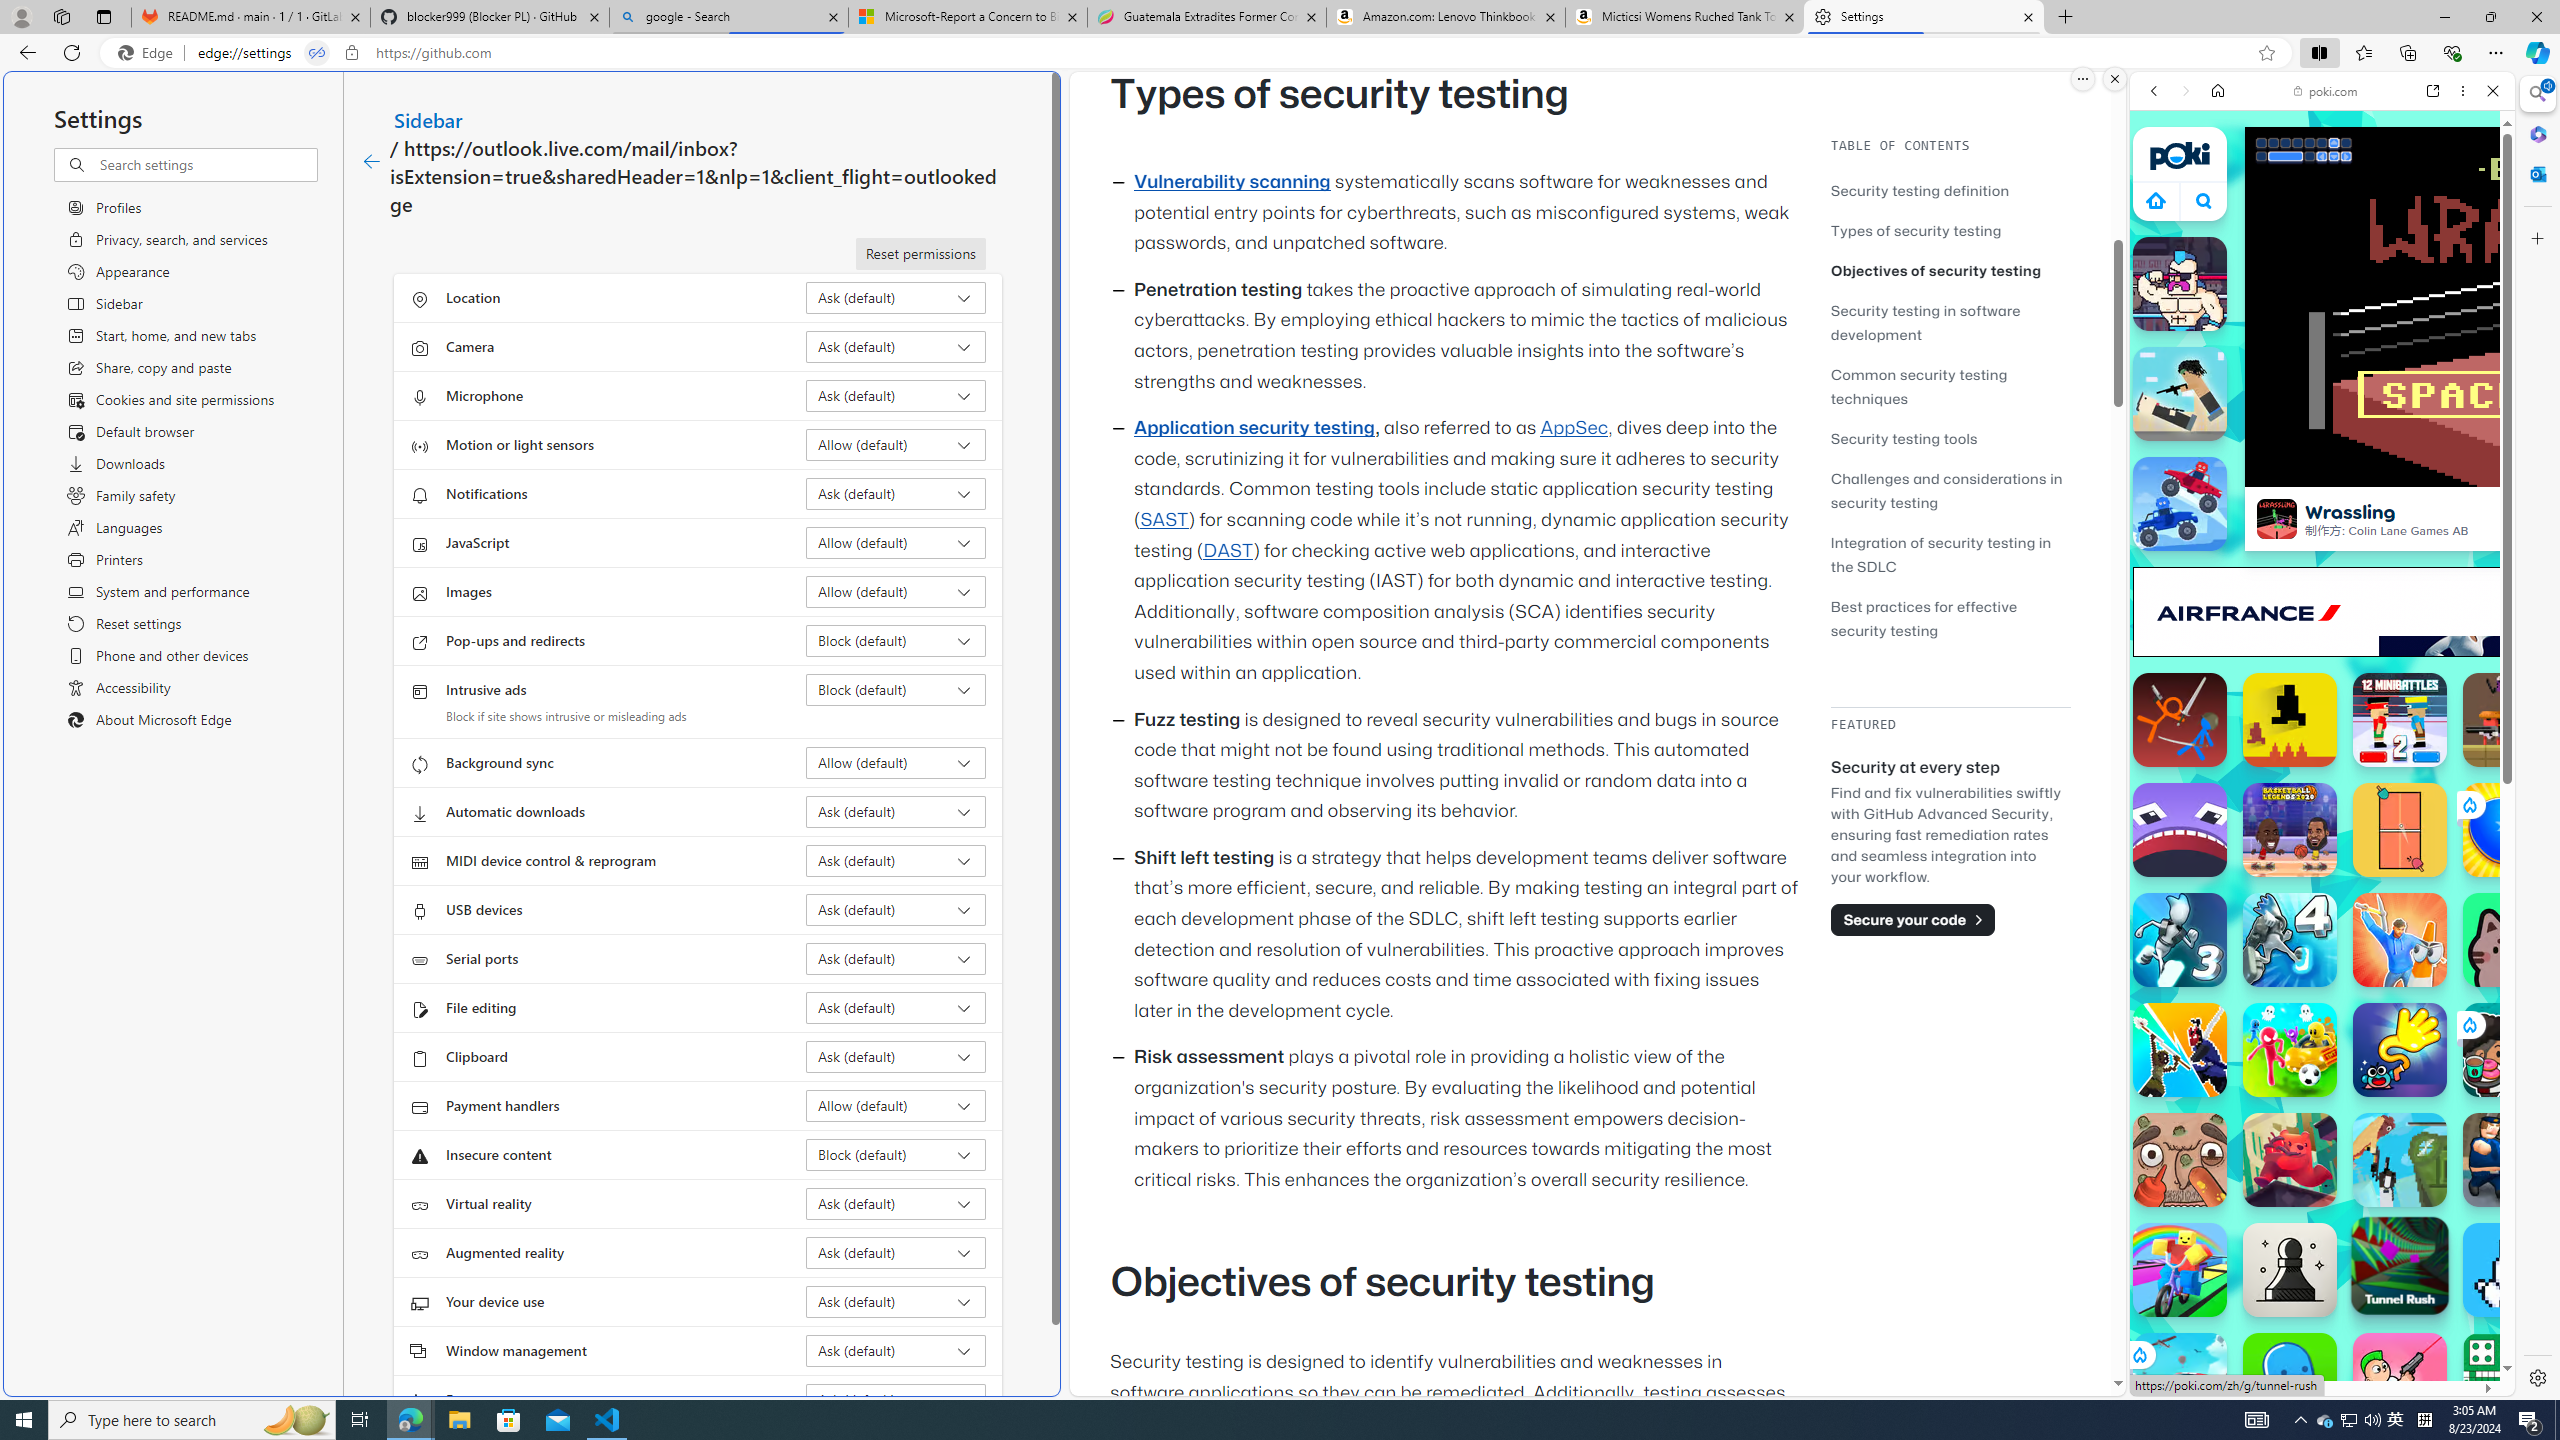 The width and height of the screenshot is (2560, 1440). I want to click on Security testing in software development, so click(1924, 322).